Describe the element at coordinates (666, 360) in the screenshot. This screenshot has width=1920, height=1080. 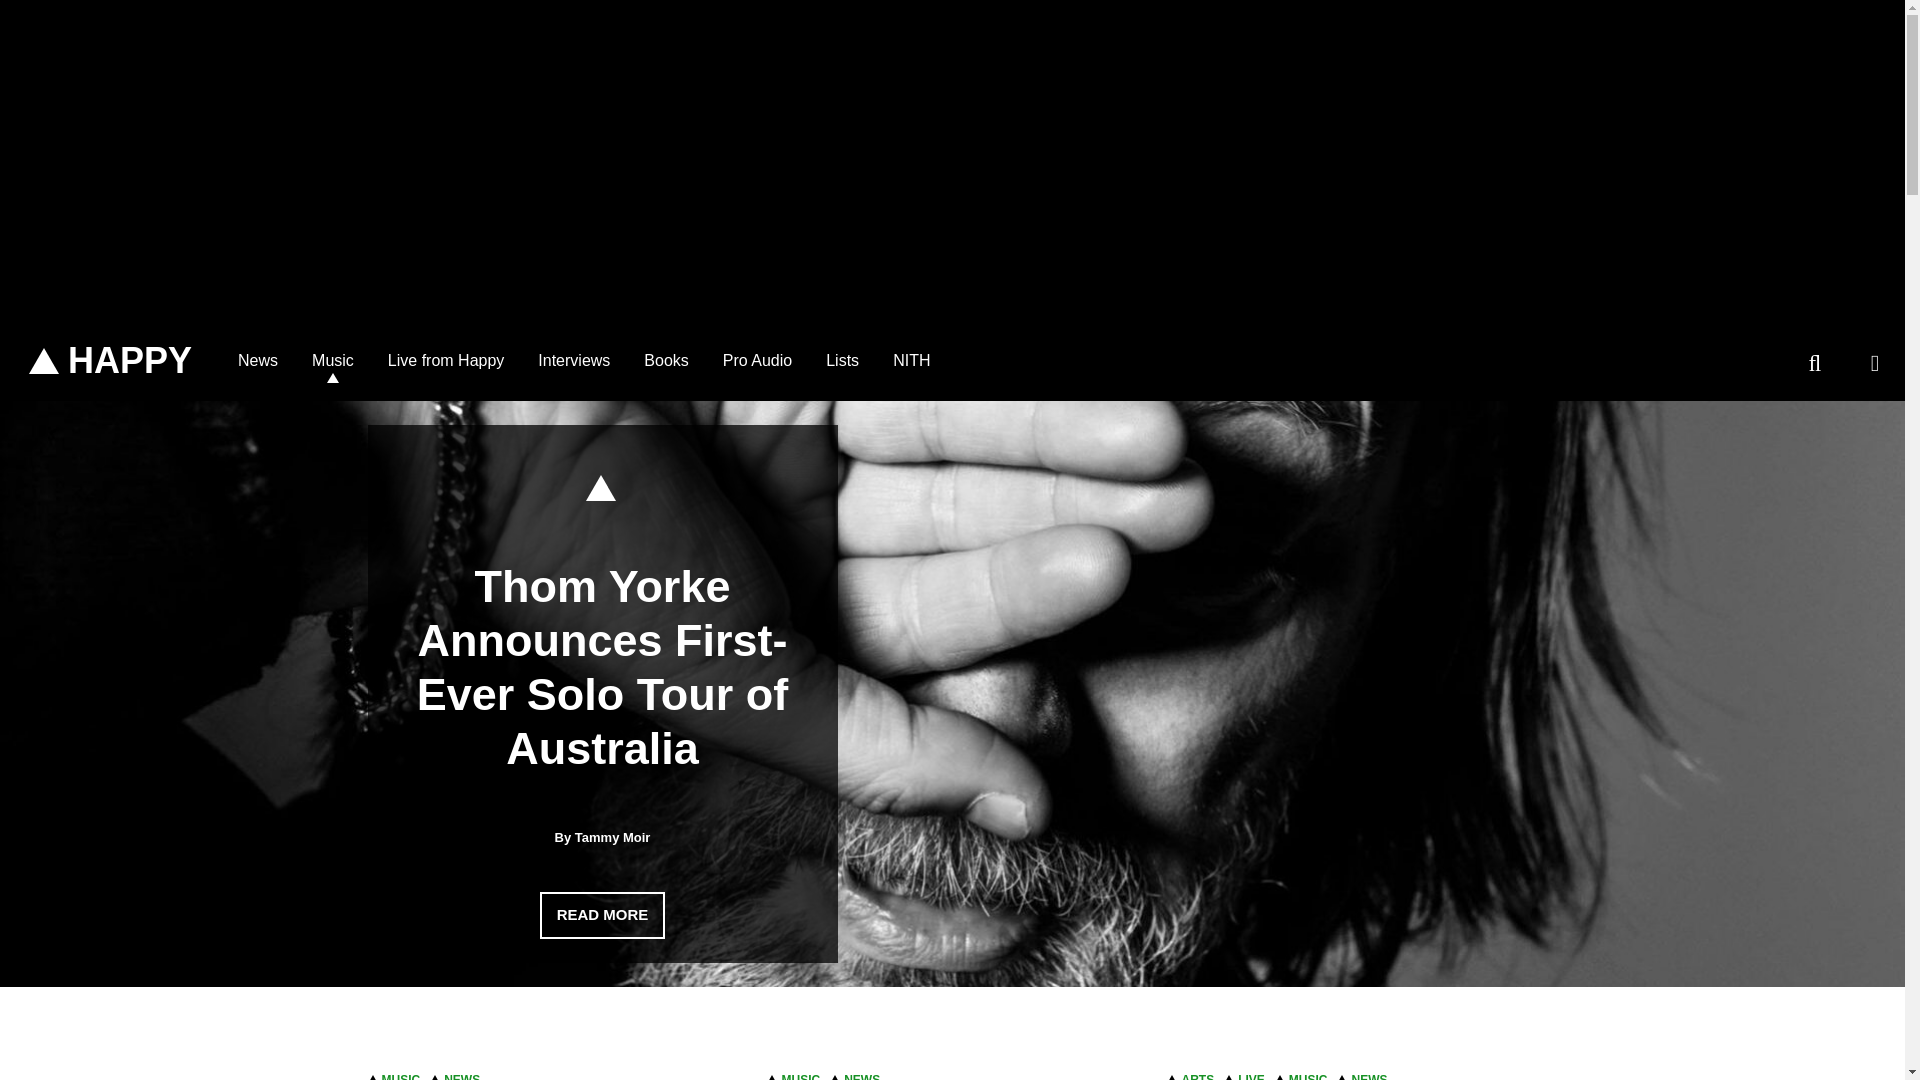
I see `Books` at that location.